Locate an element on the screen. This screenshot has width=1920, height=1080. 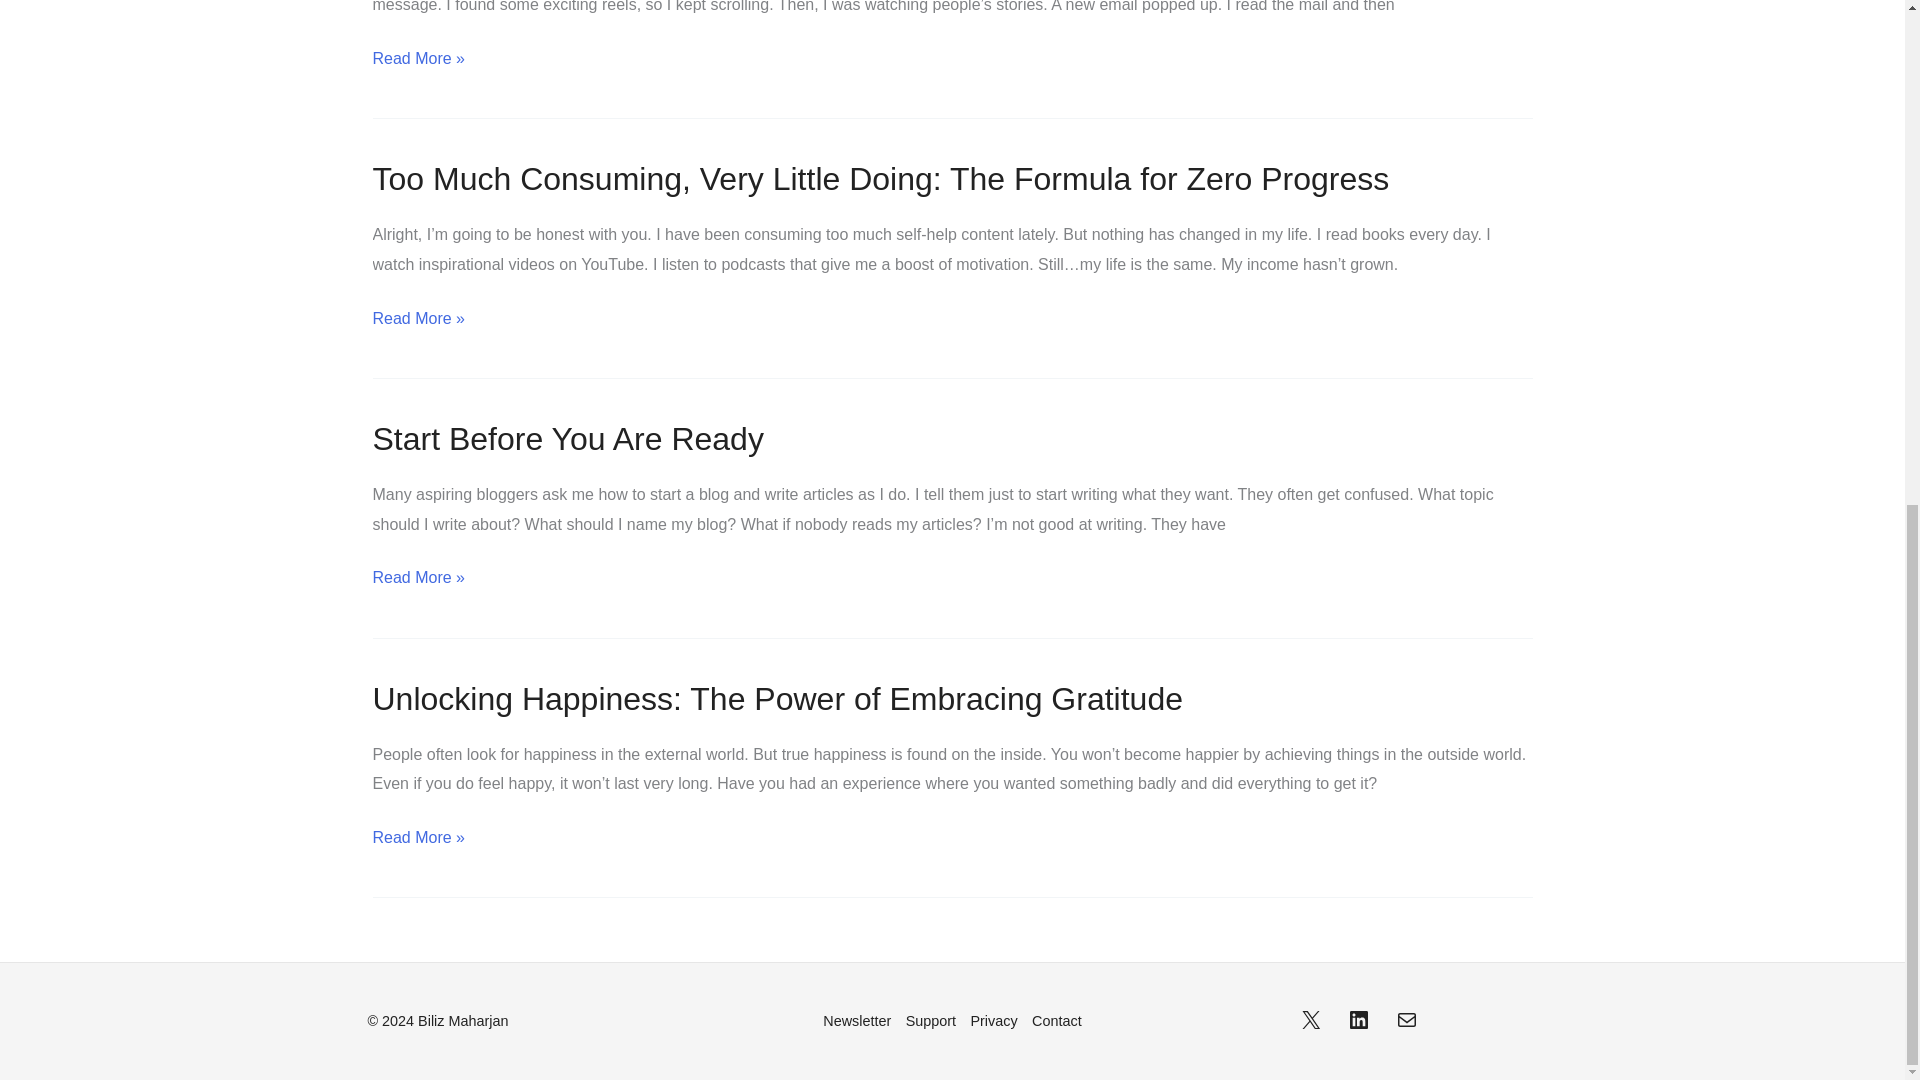
Start Before You Are Ready is located at coordinates (567, 438).